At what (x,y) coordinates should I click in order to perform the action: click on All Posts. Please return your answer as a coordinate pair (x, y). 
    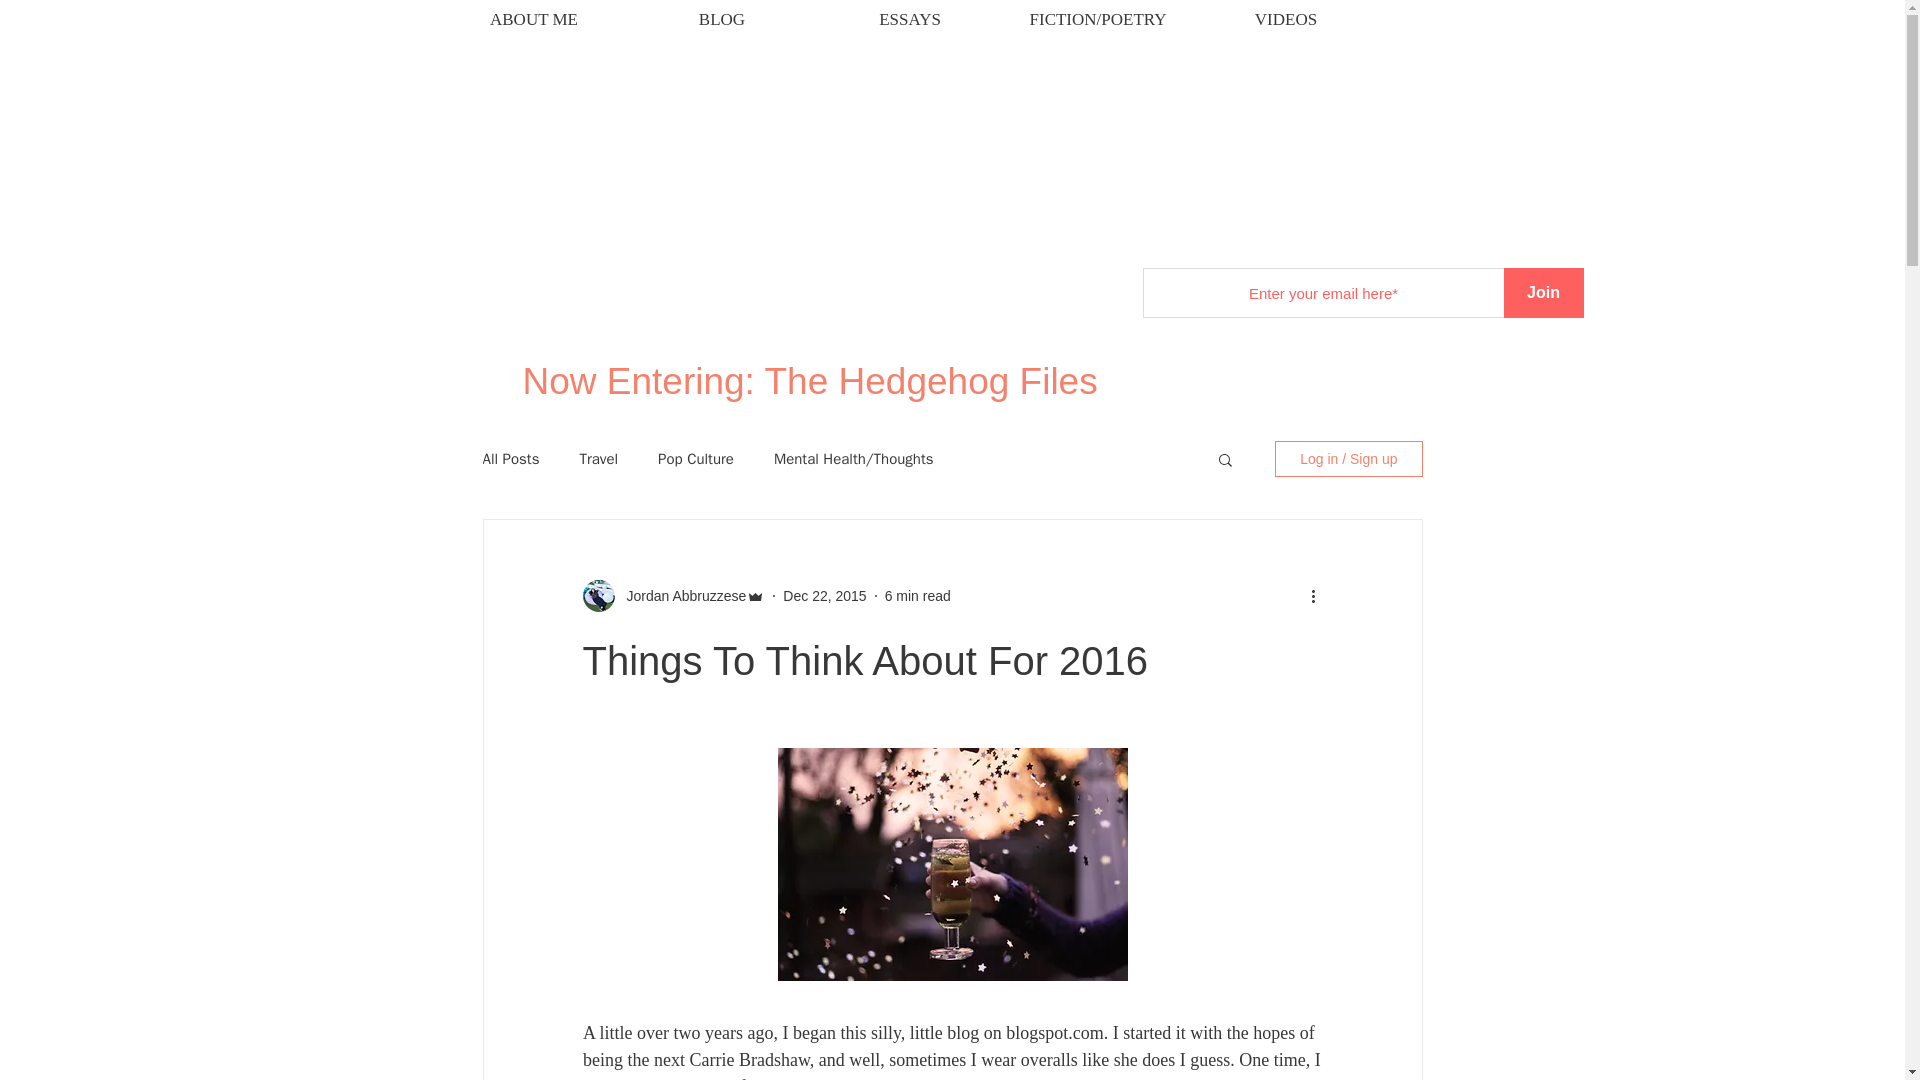
    Looking at the image, I should click on (510, 459).